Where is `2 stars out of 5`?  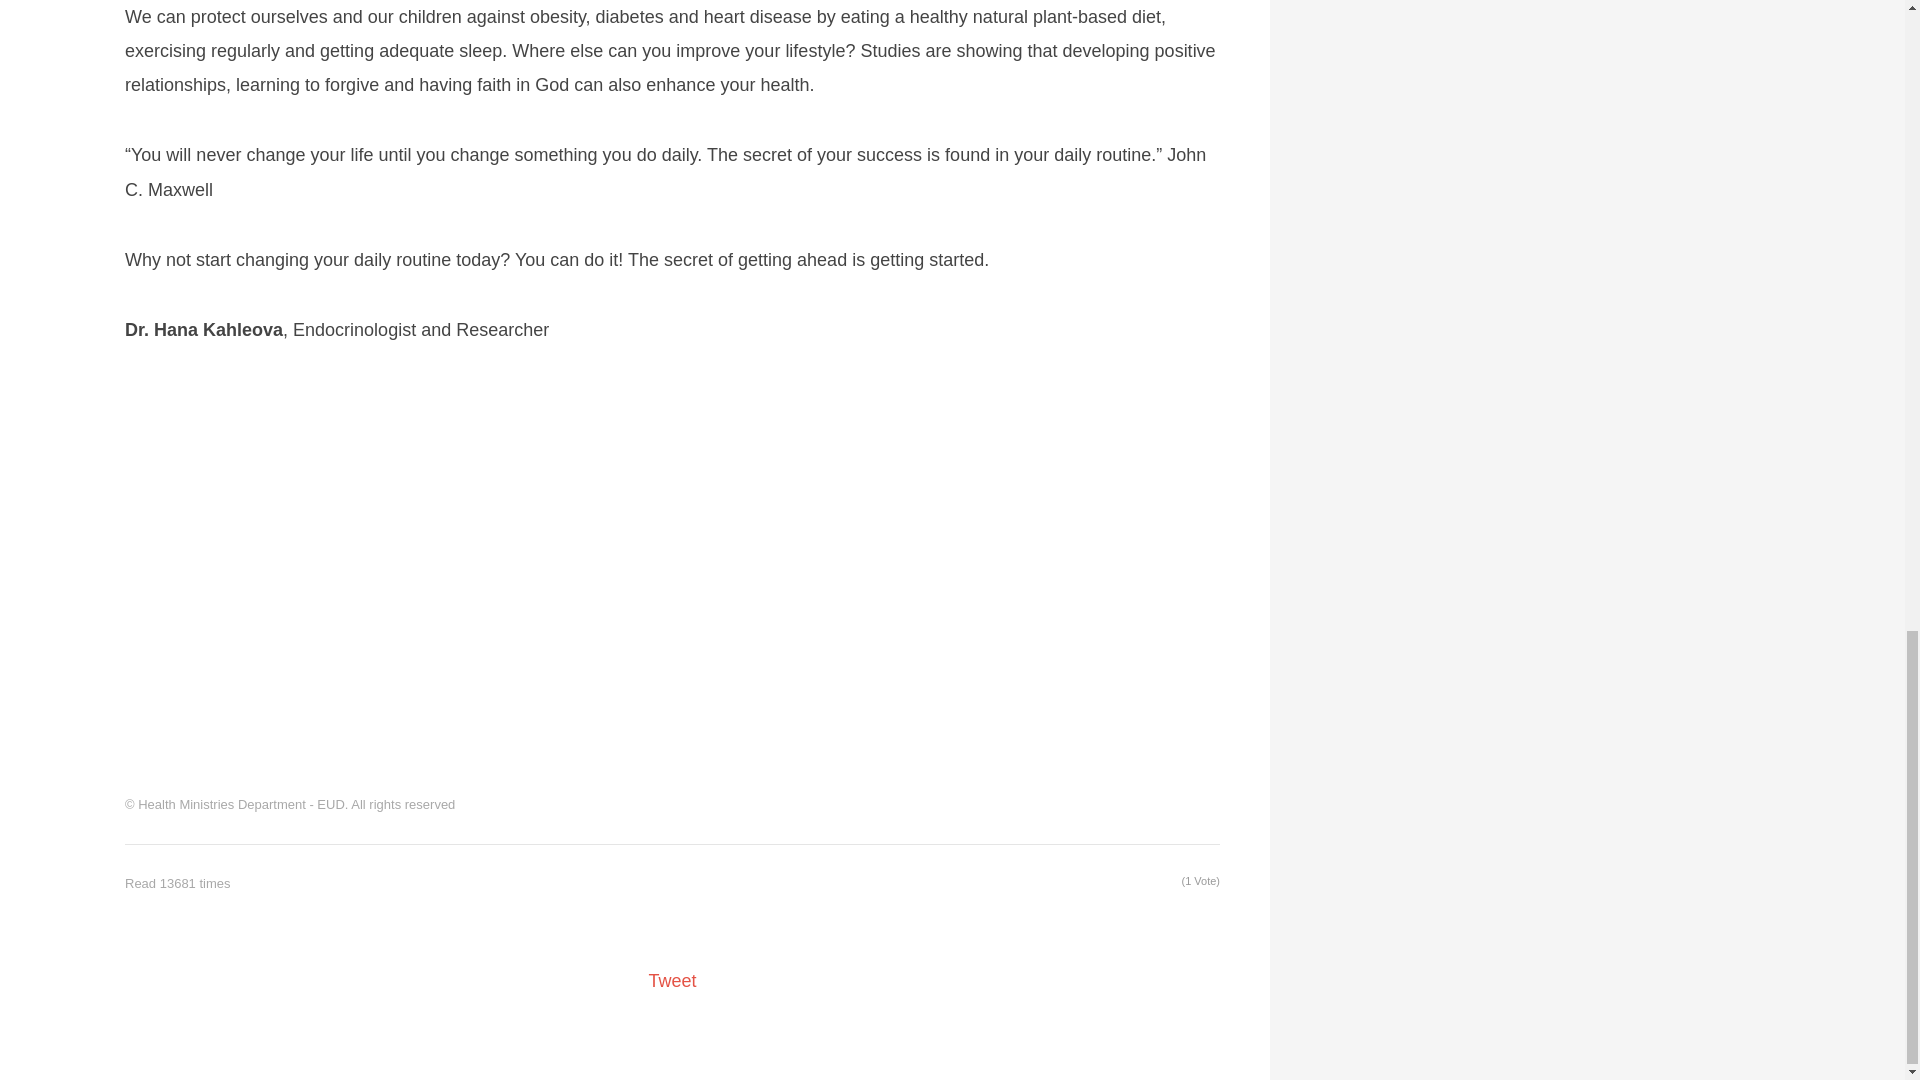
2 stars out of 5 is located at coordinates (1071, 883).